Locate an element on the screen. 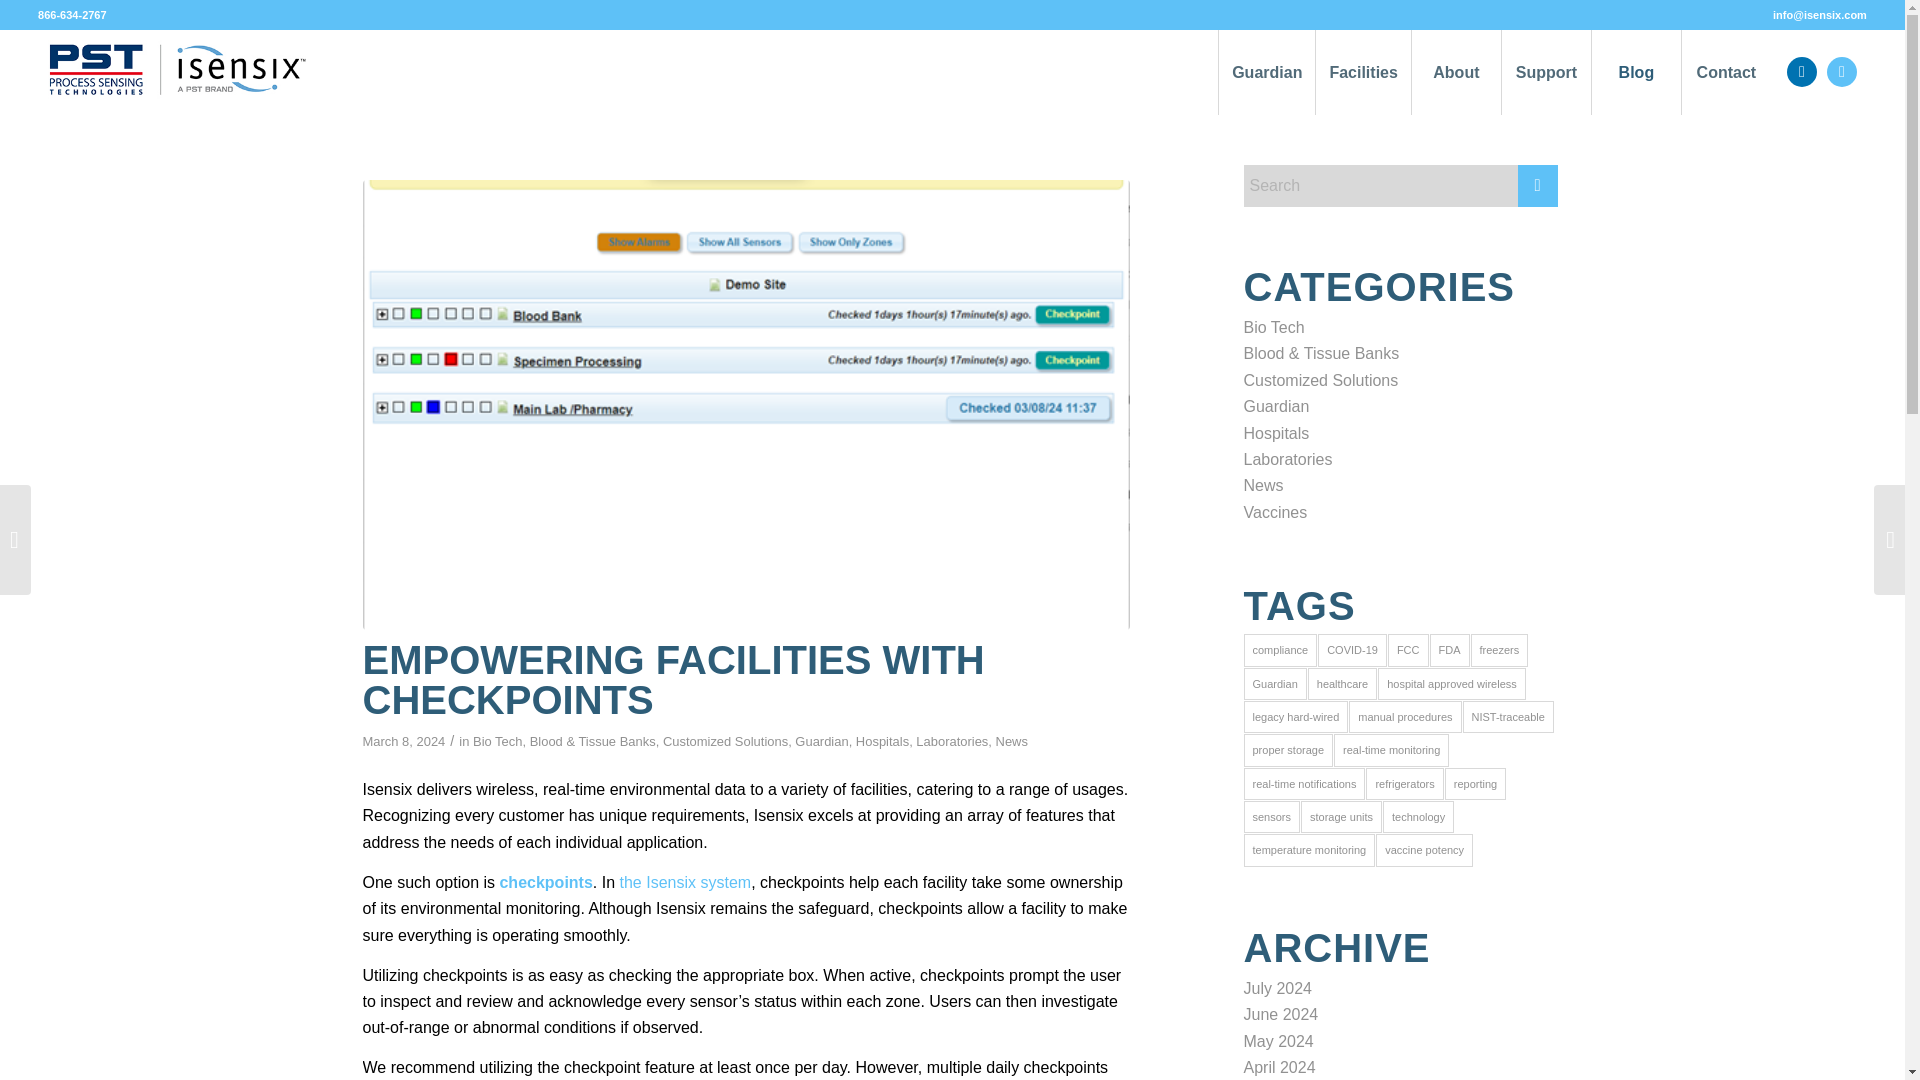 Image resolution: width=1920 pixels, height=1080 pixels. Guardian is located at coordinates (1276, 406).